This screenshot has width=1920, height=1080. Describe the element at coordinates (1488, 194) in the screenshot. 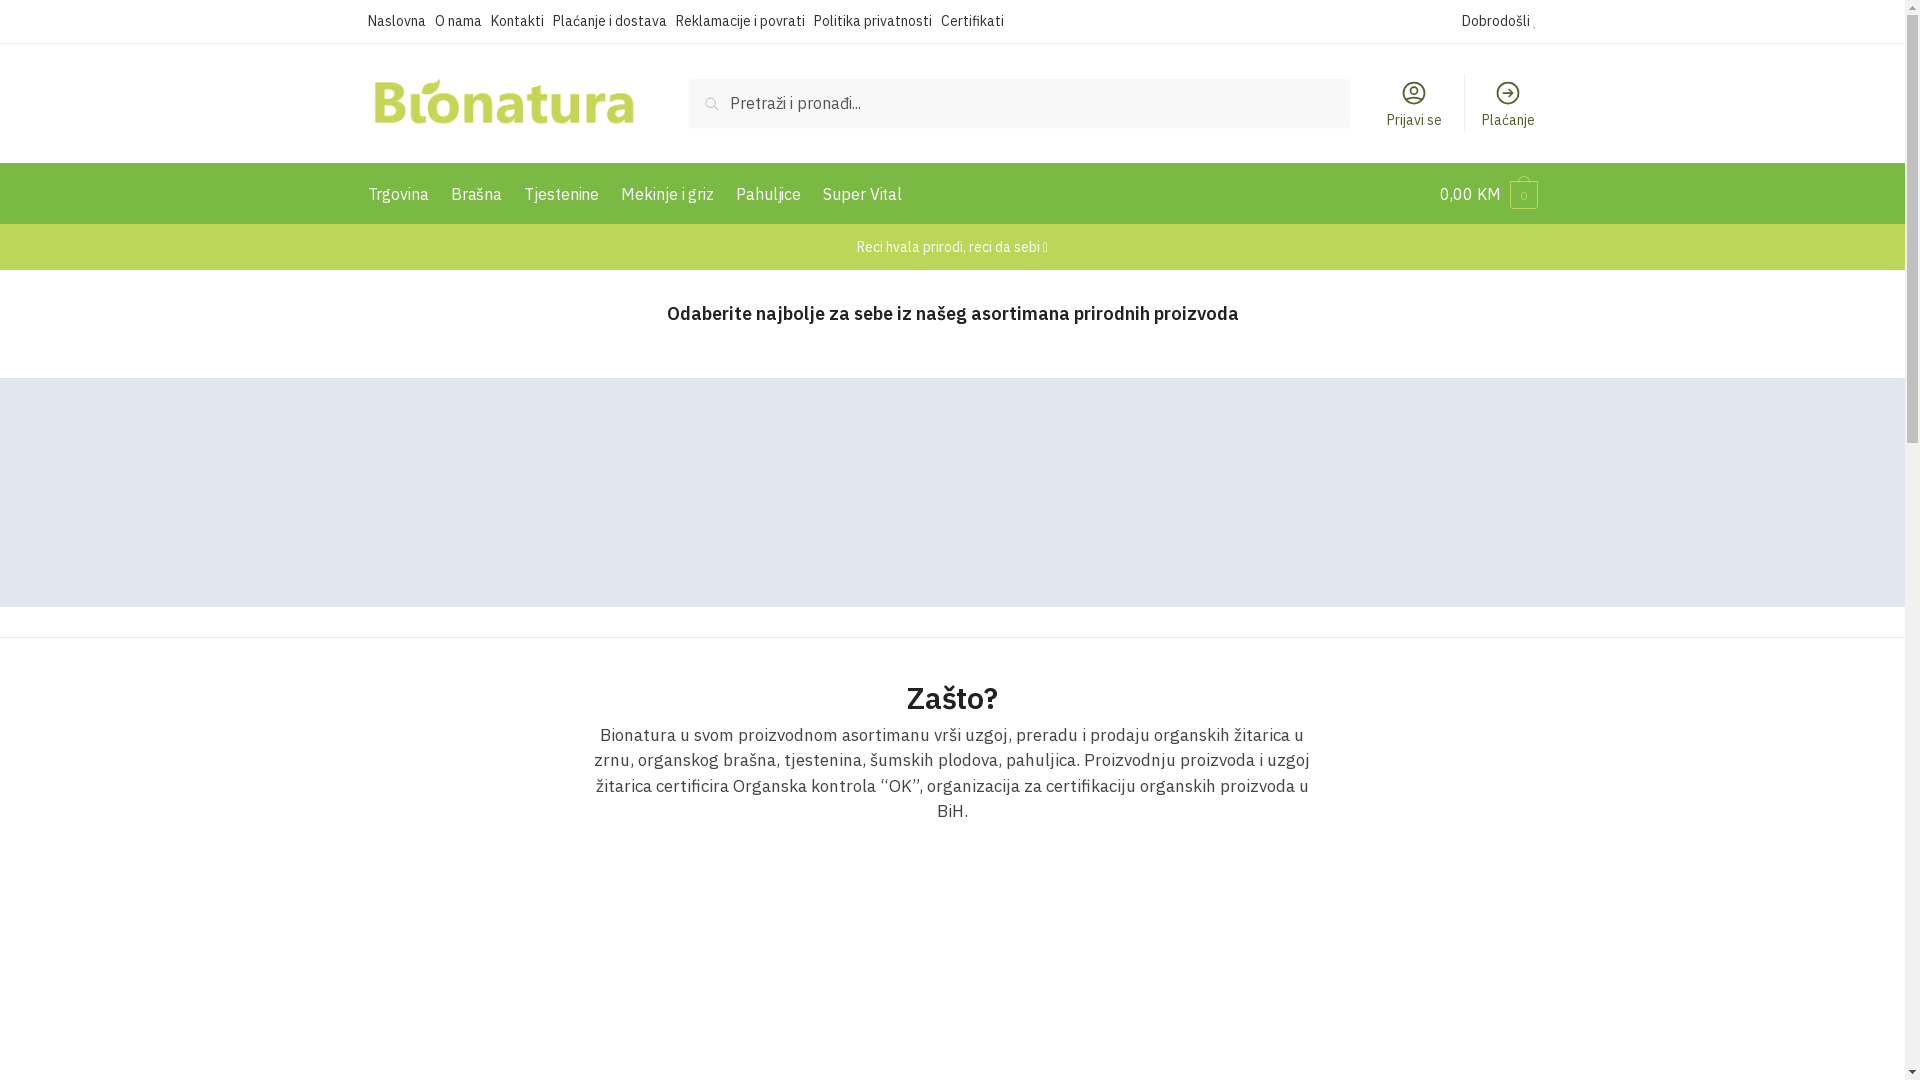

I see `0,00 KM 0` at that location.